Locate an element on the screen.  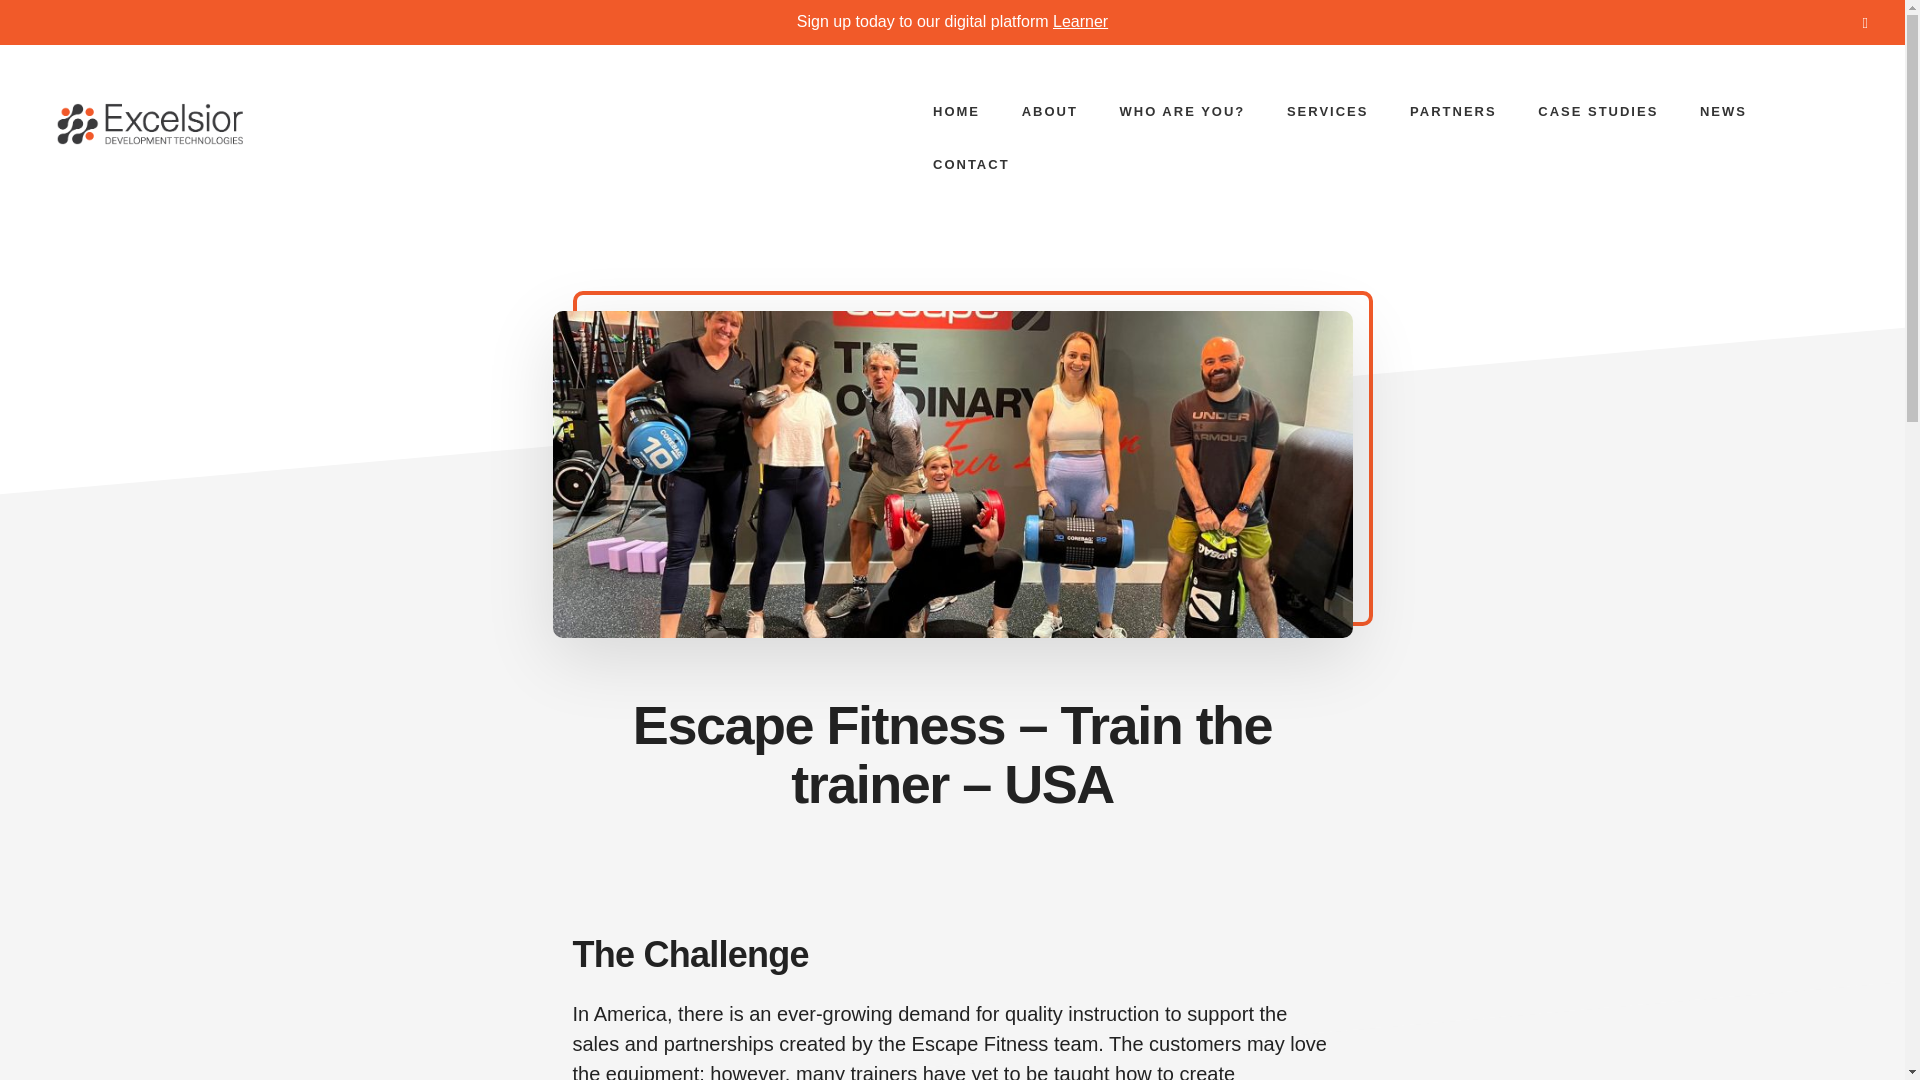
Learner is located at coordinates (1080, 21).